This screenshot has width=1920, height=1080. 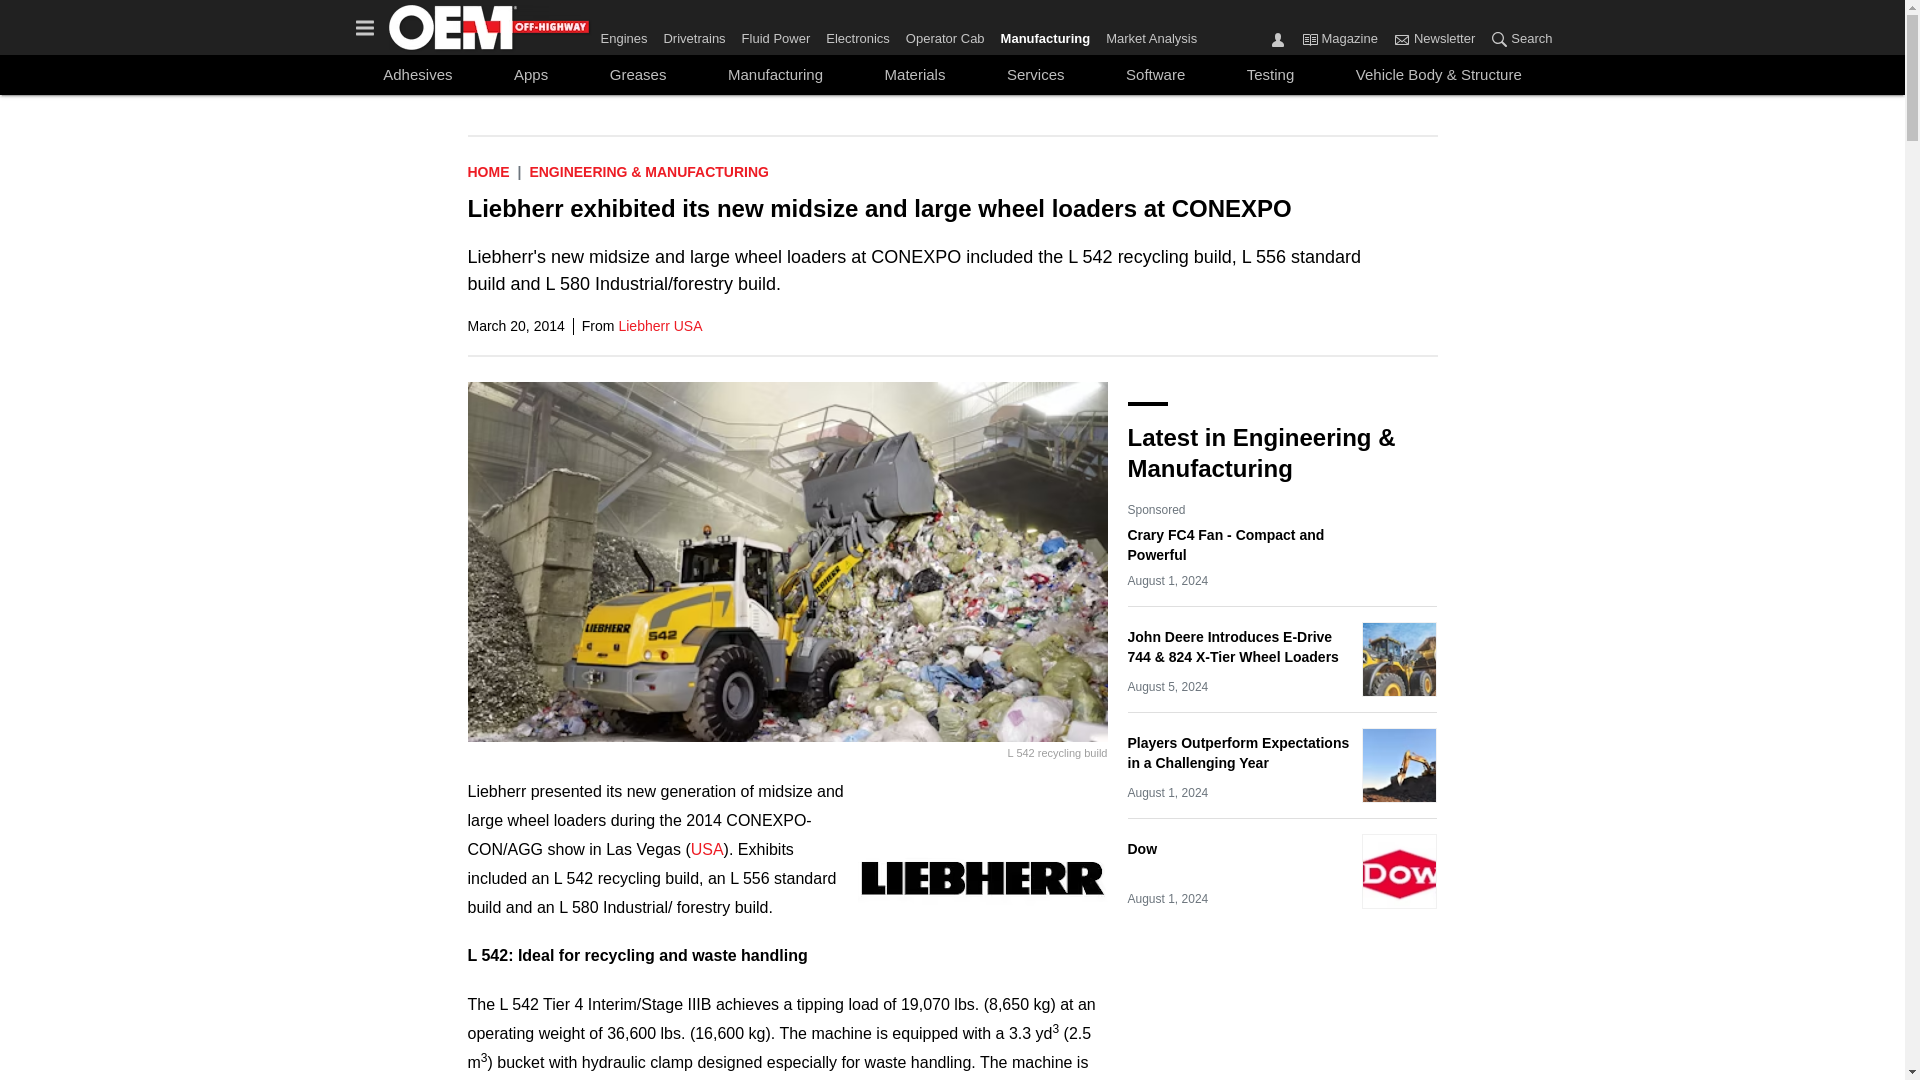 I want to click on Software, so click(x=1154, y=74).